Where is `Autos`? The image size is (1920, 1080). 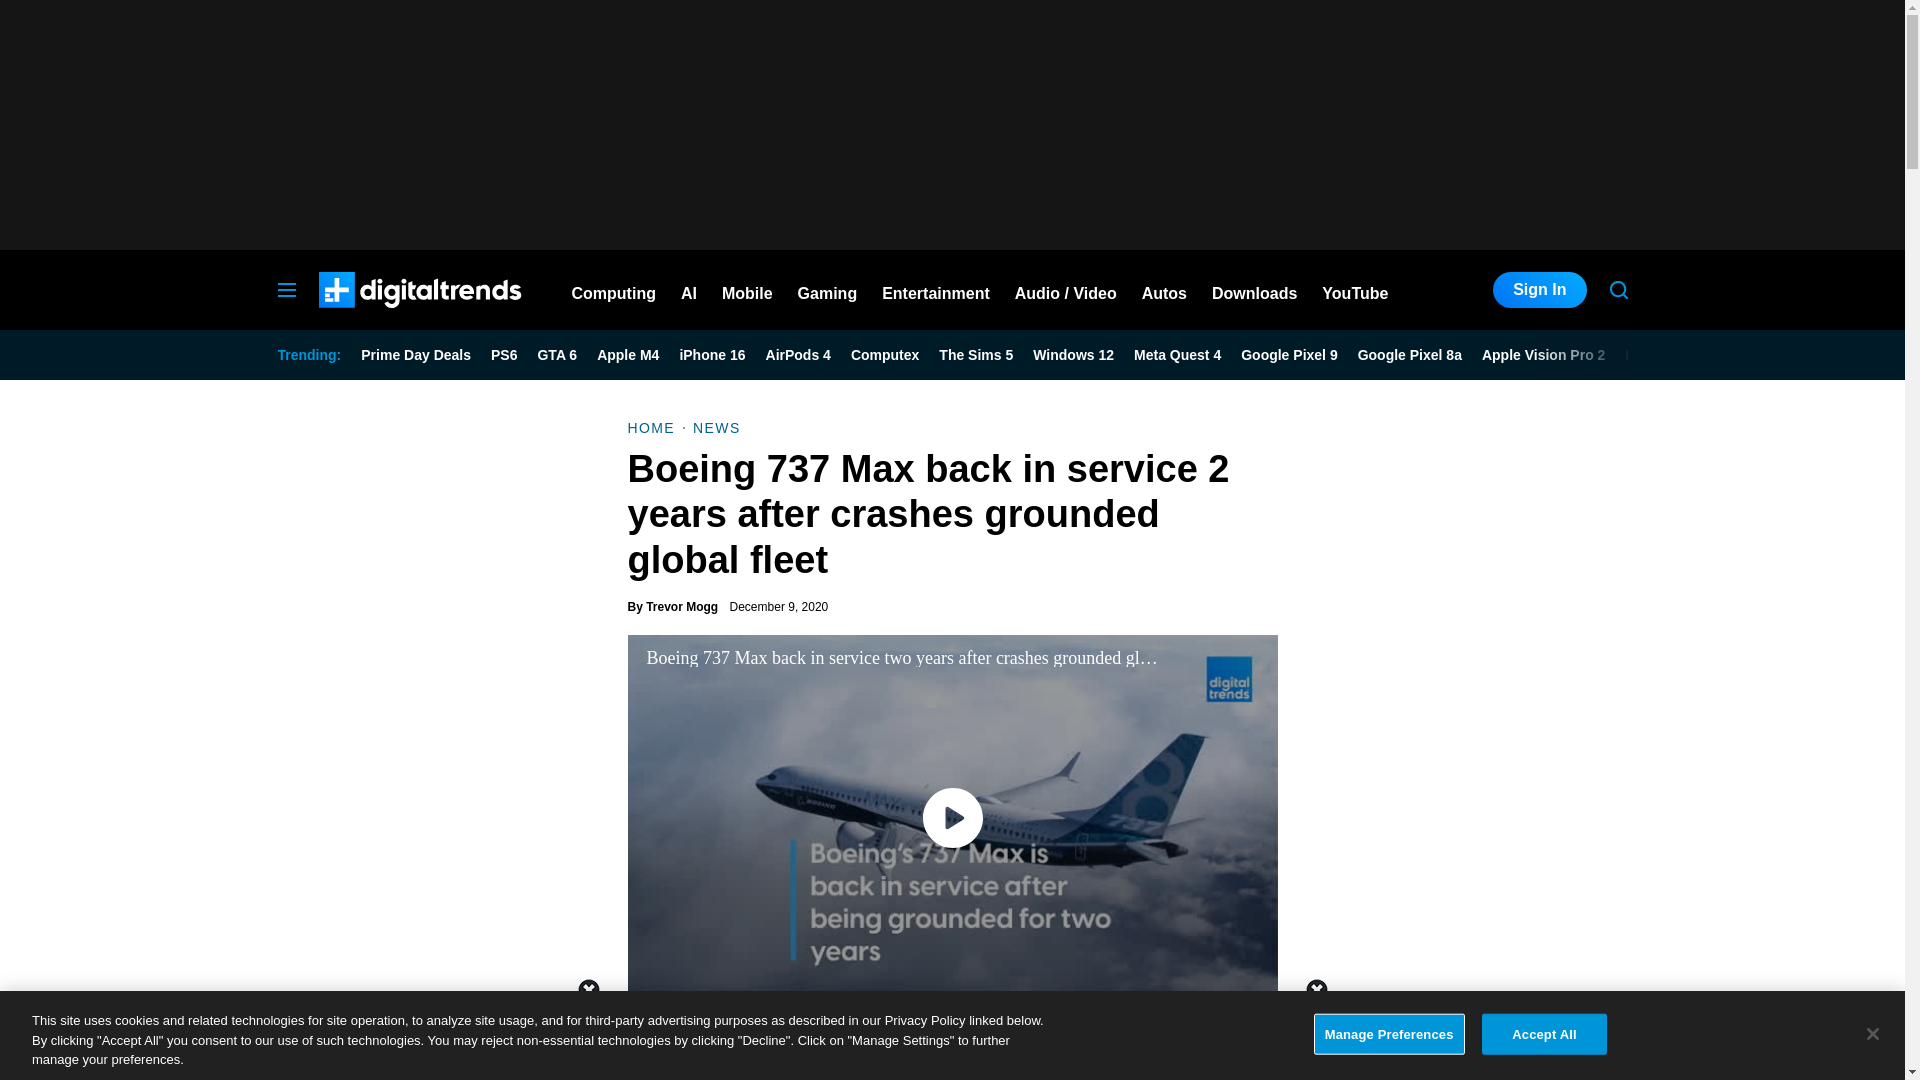 Autos is located at coordinates (1164, 290).